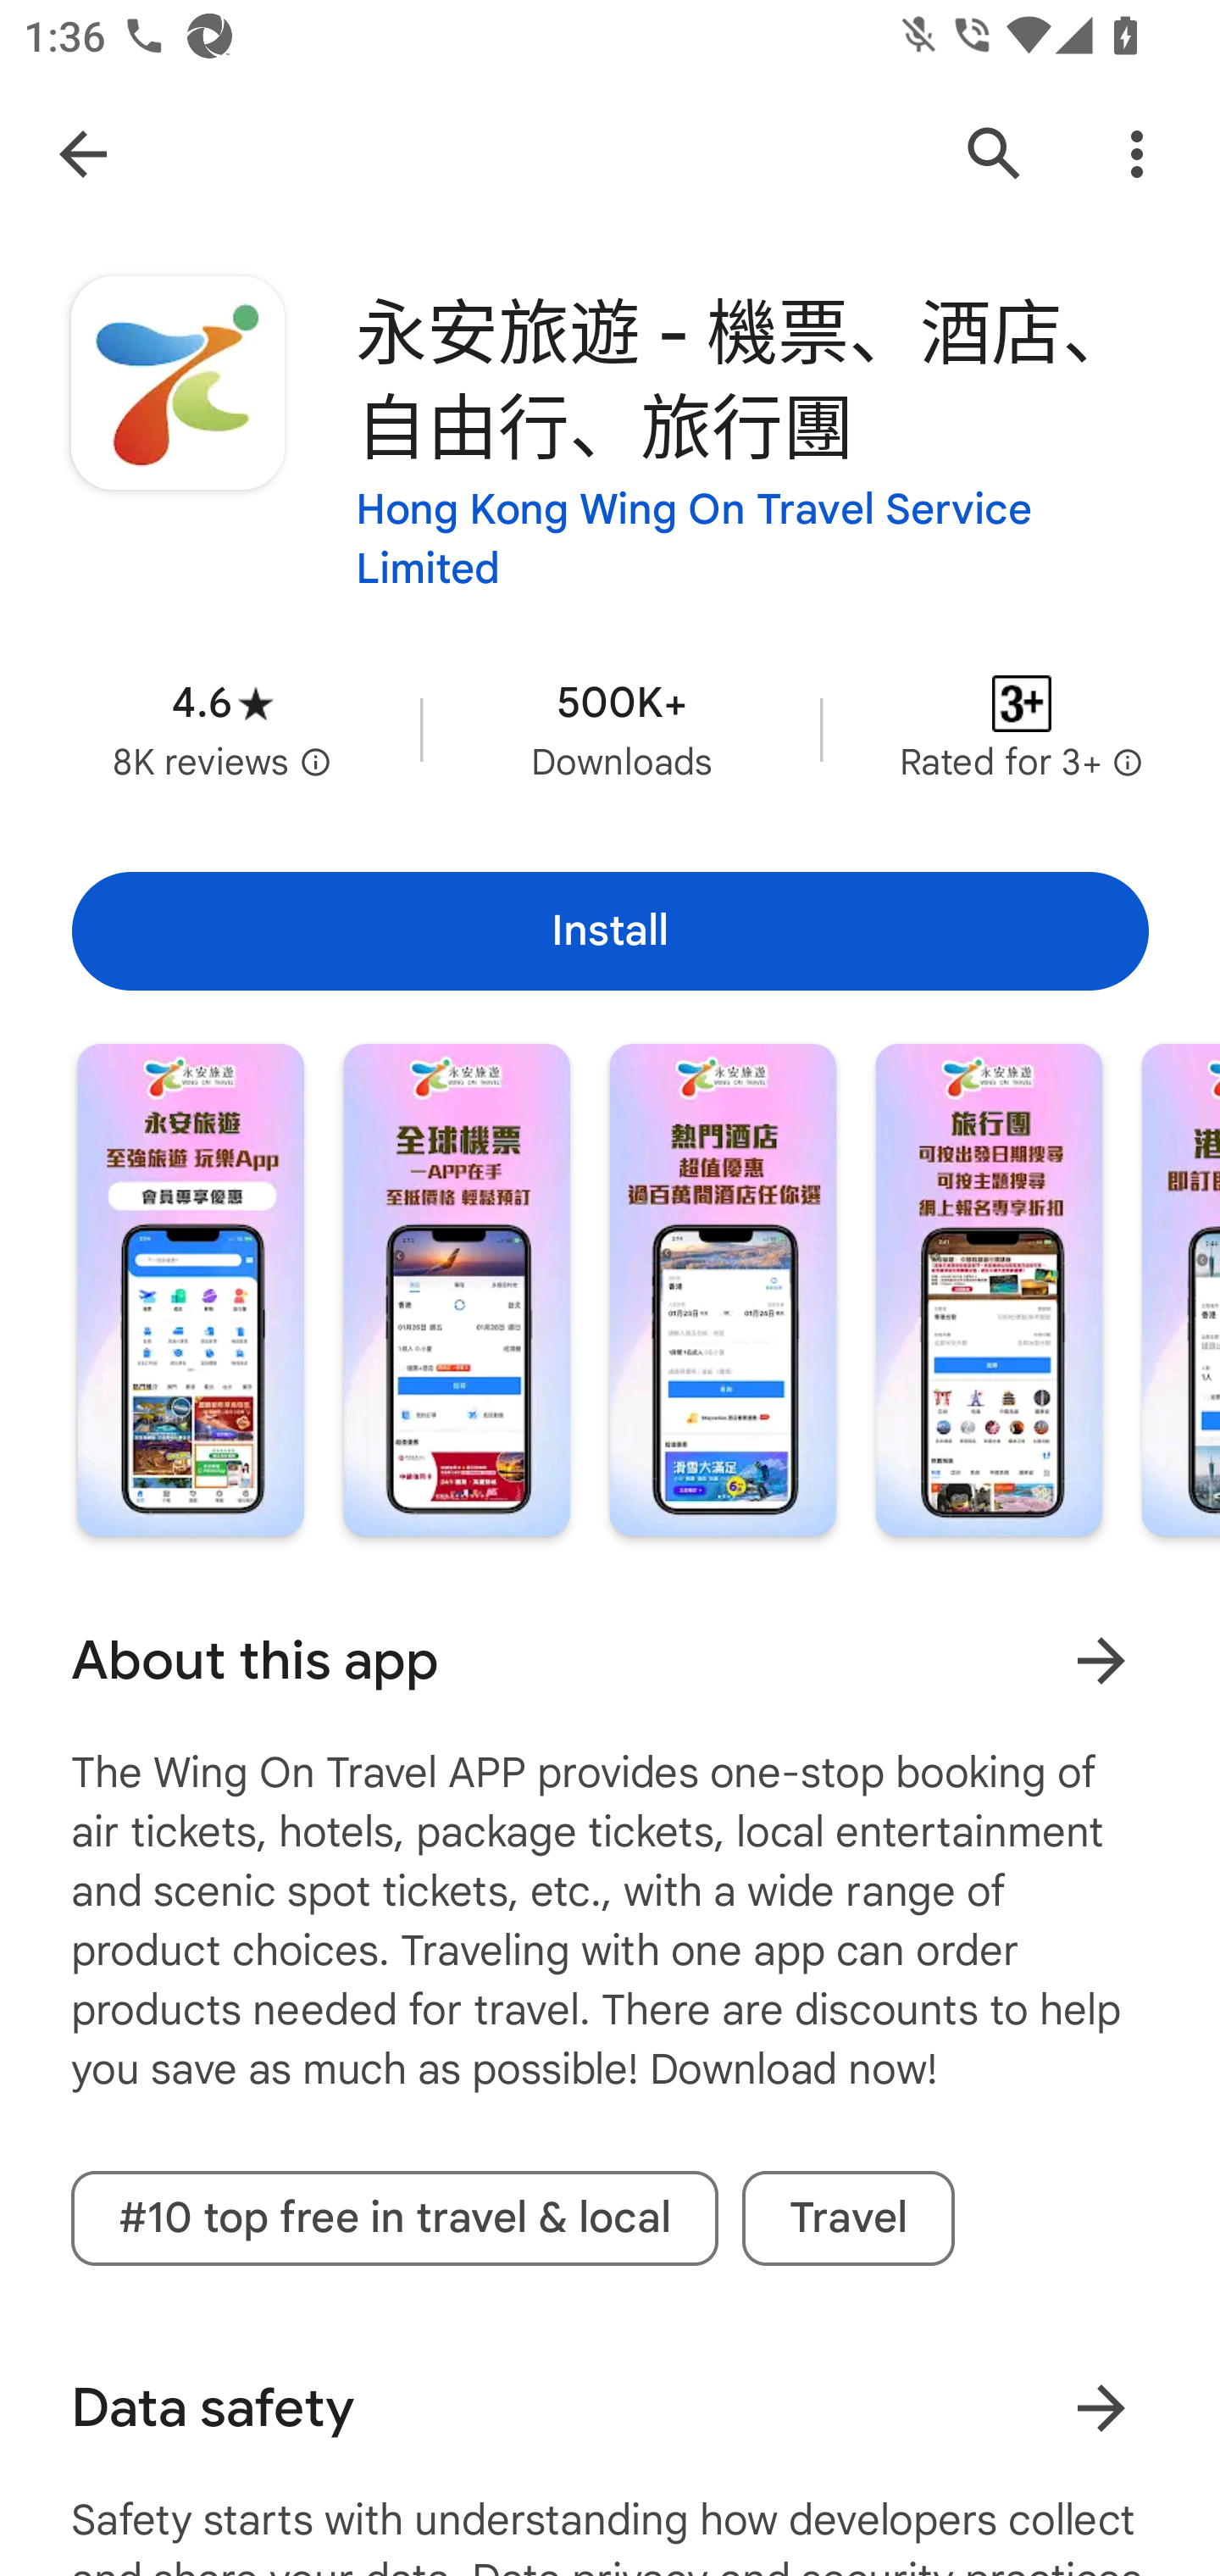 The width and height of the screenshot is (1220, 2576). Describe the element at coordinates (83, 154) in the screenshot. I see `Navigate up` at that location.